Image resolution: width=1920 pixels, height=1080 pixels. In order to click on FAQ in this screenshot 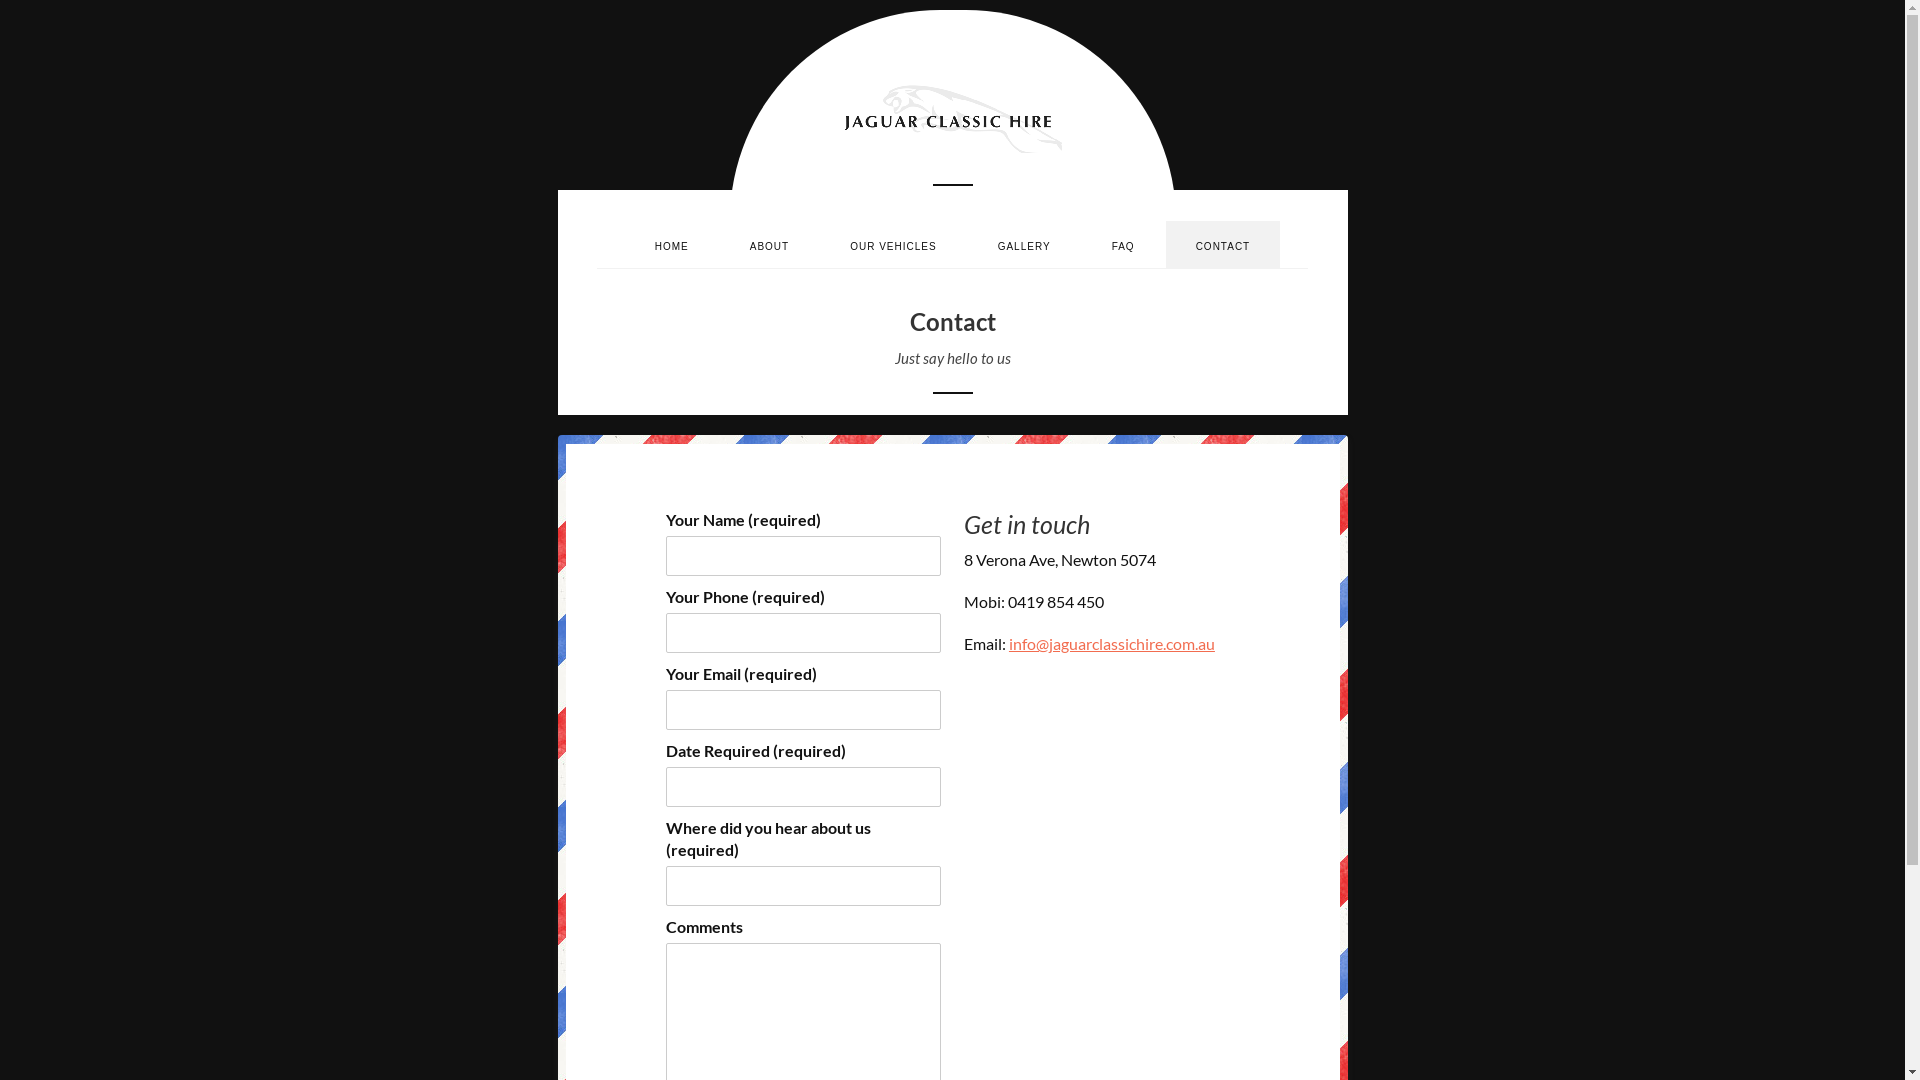, I will do `click(1124, 244)`.